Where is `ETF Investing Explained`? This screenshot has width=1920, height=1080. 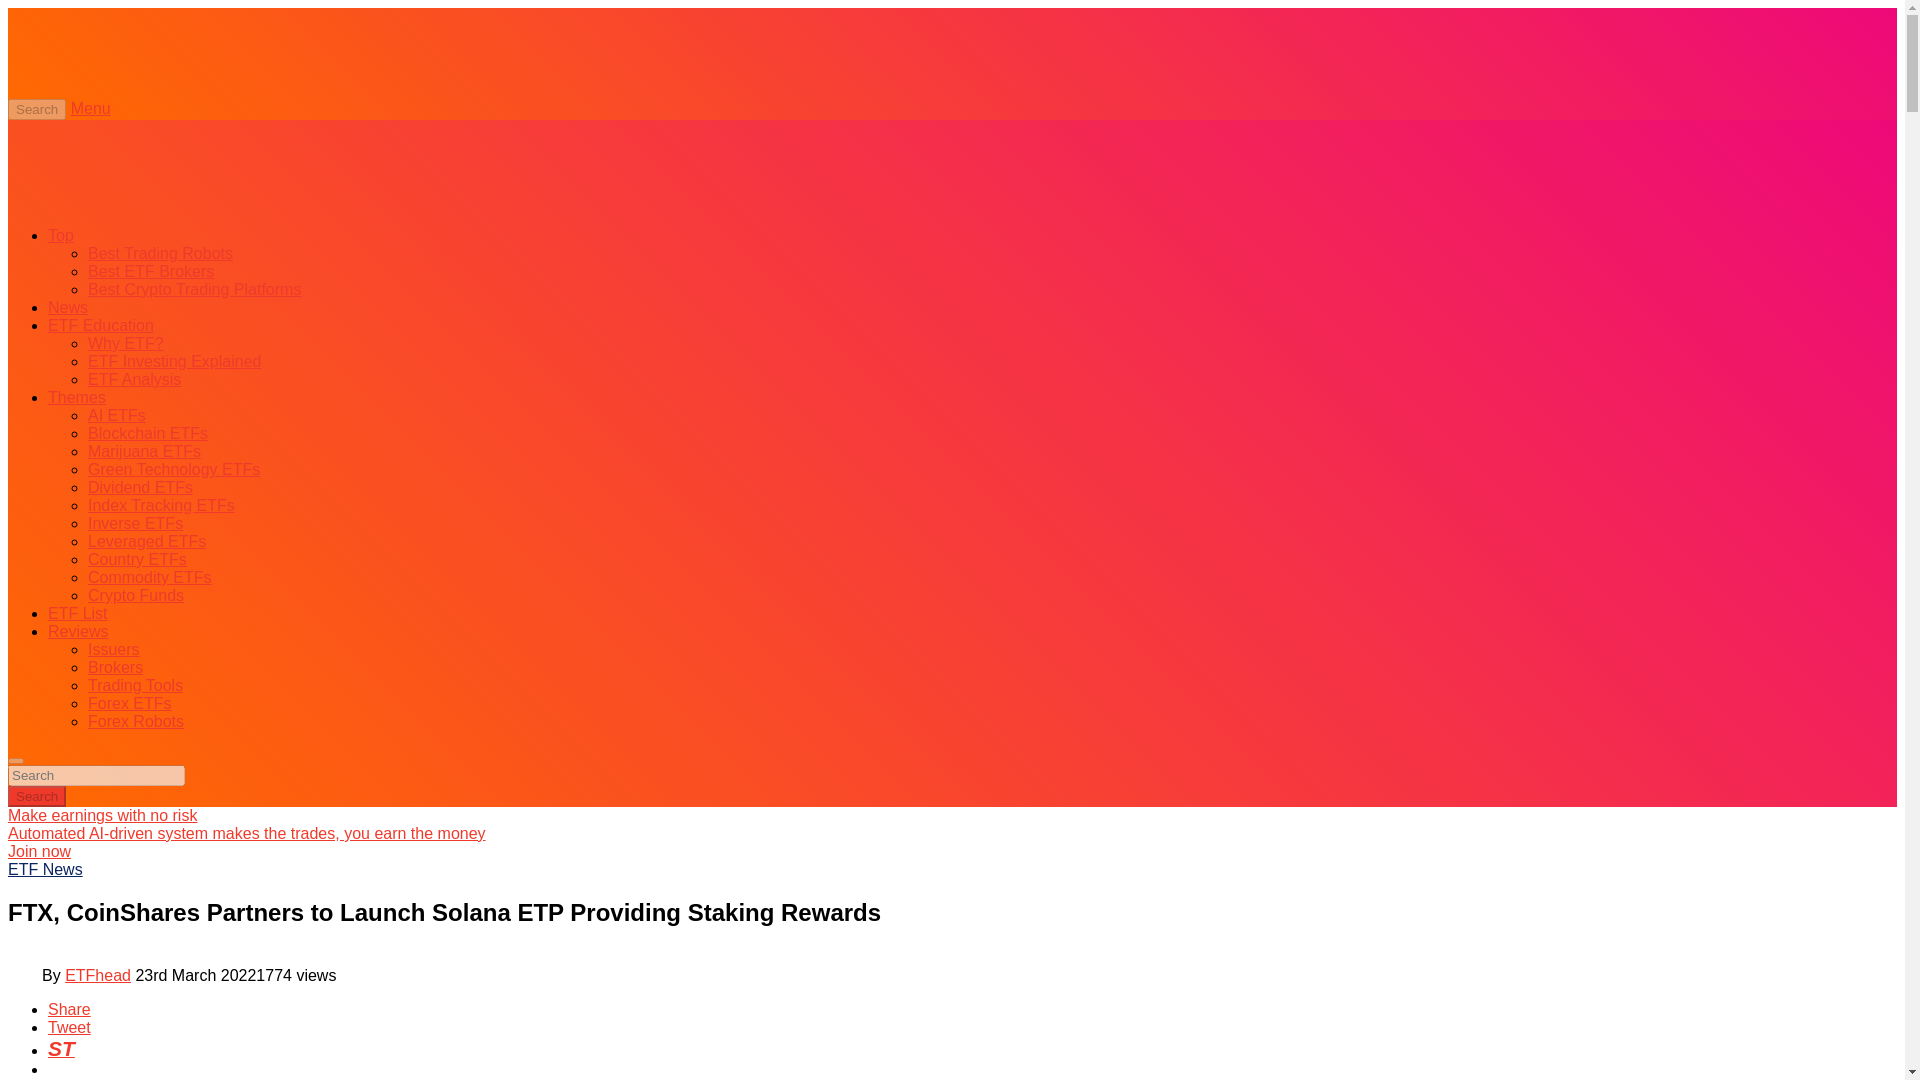
ETF Investing Explained is located at coordinates (174, 362).